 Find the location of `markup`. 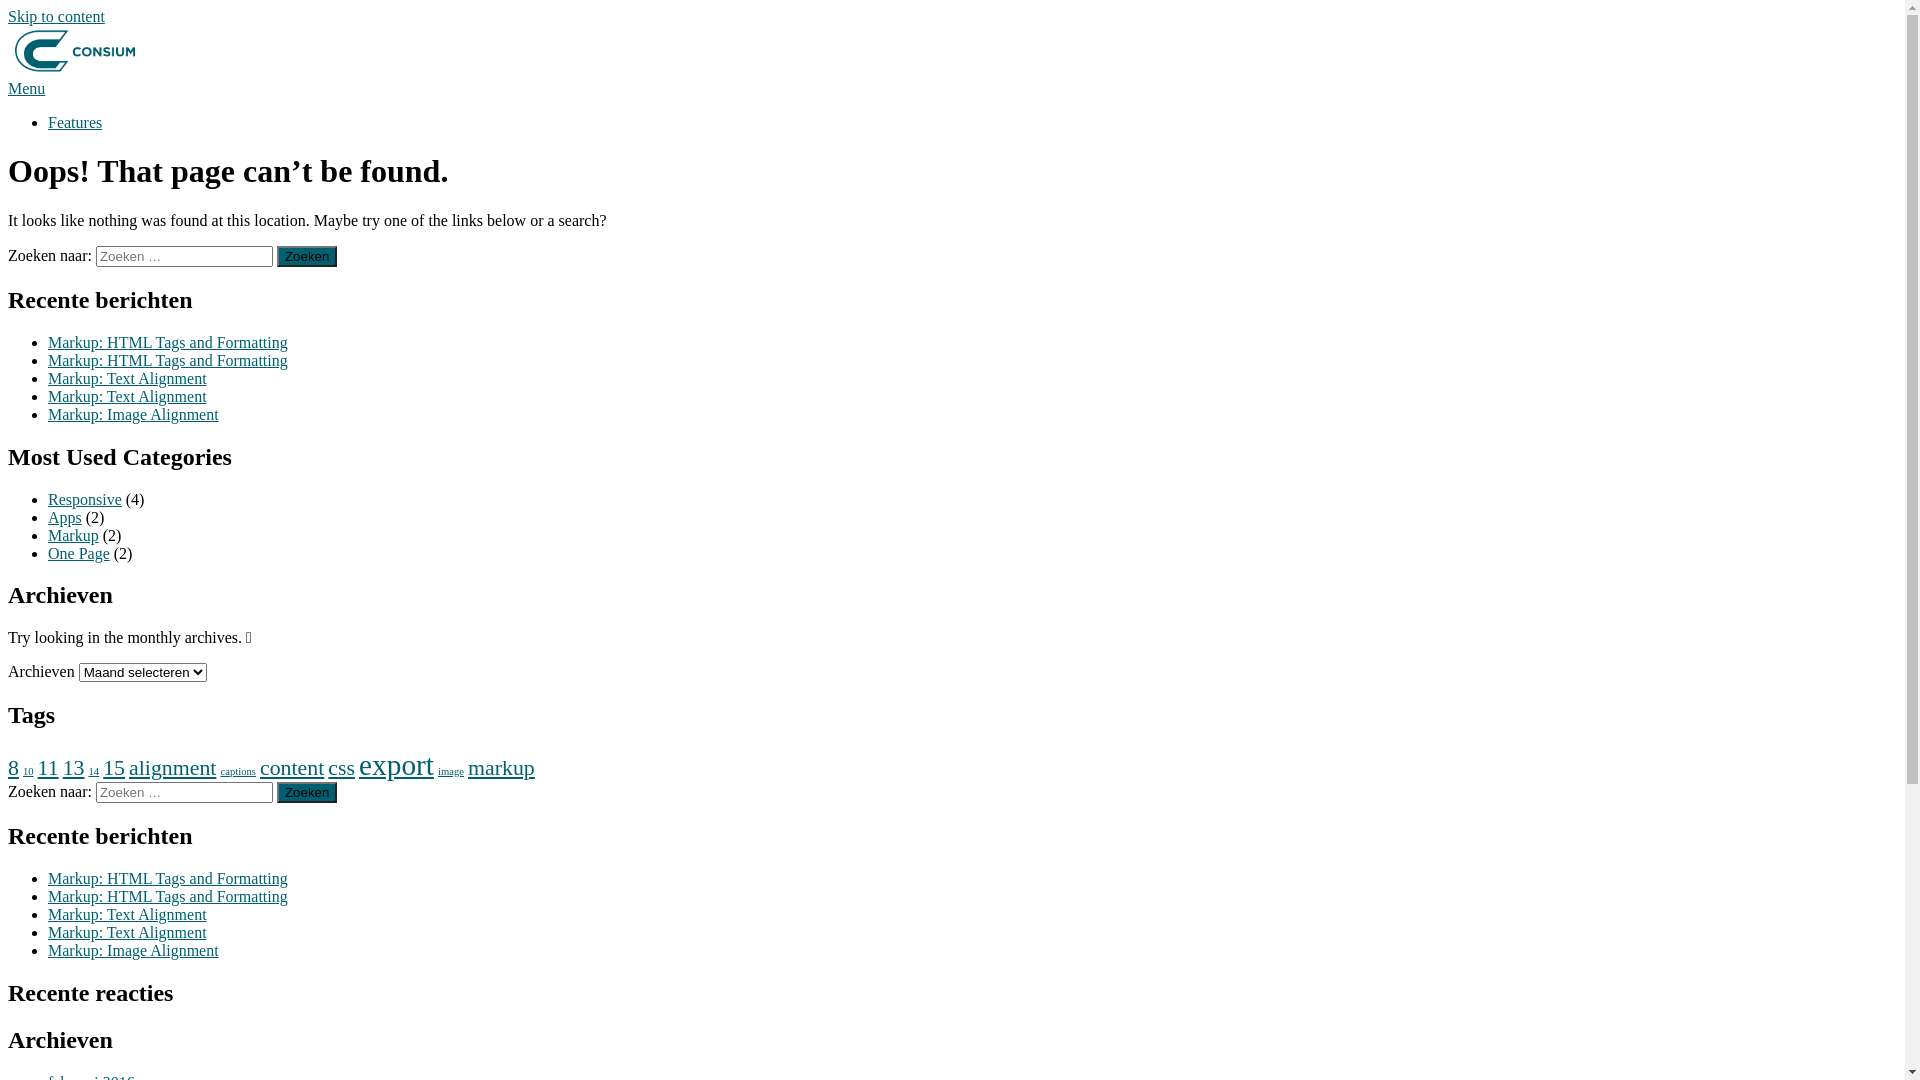

markup is located at coordinates (502, 768).